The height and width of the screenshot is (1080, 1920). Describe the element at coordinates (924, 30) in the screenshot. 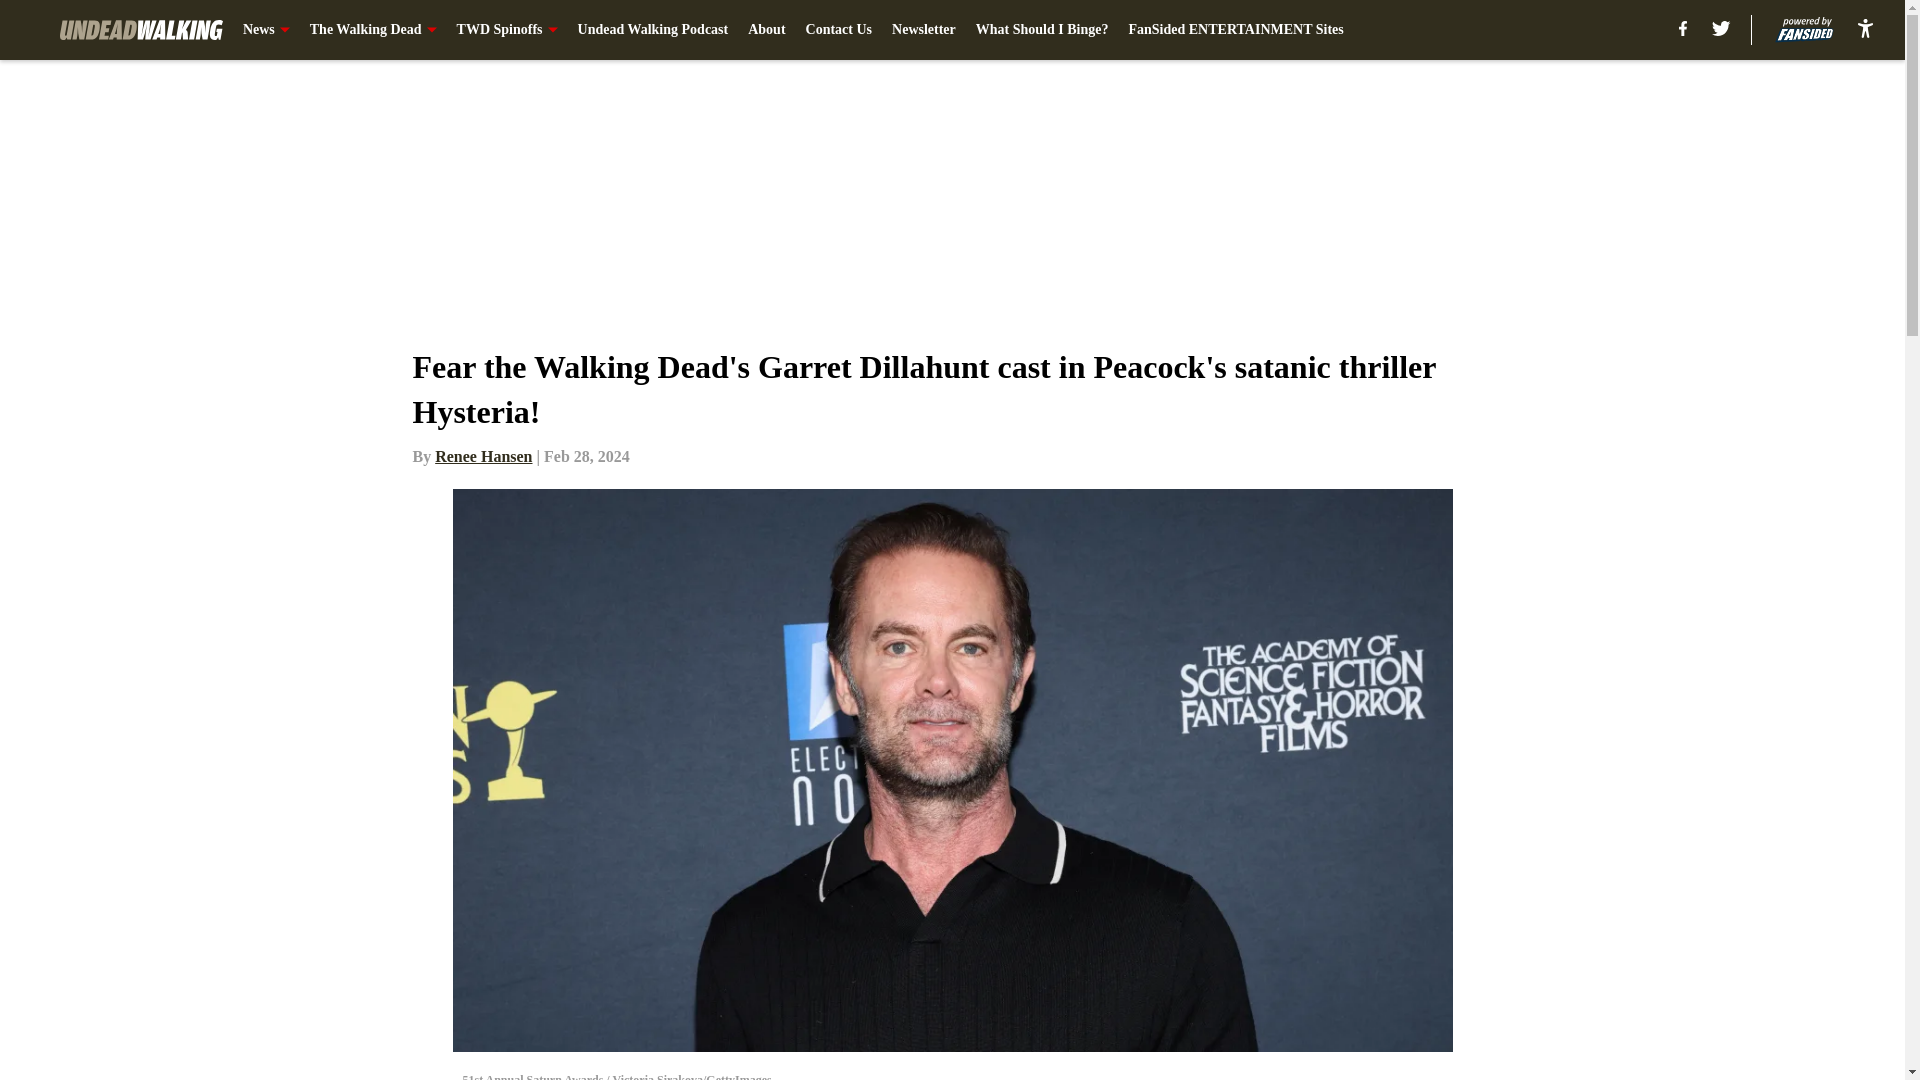

I see `Newsletter` at that location.